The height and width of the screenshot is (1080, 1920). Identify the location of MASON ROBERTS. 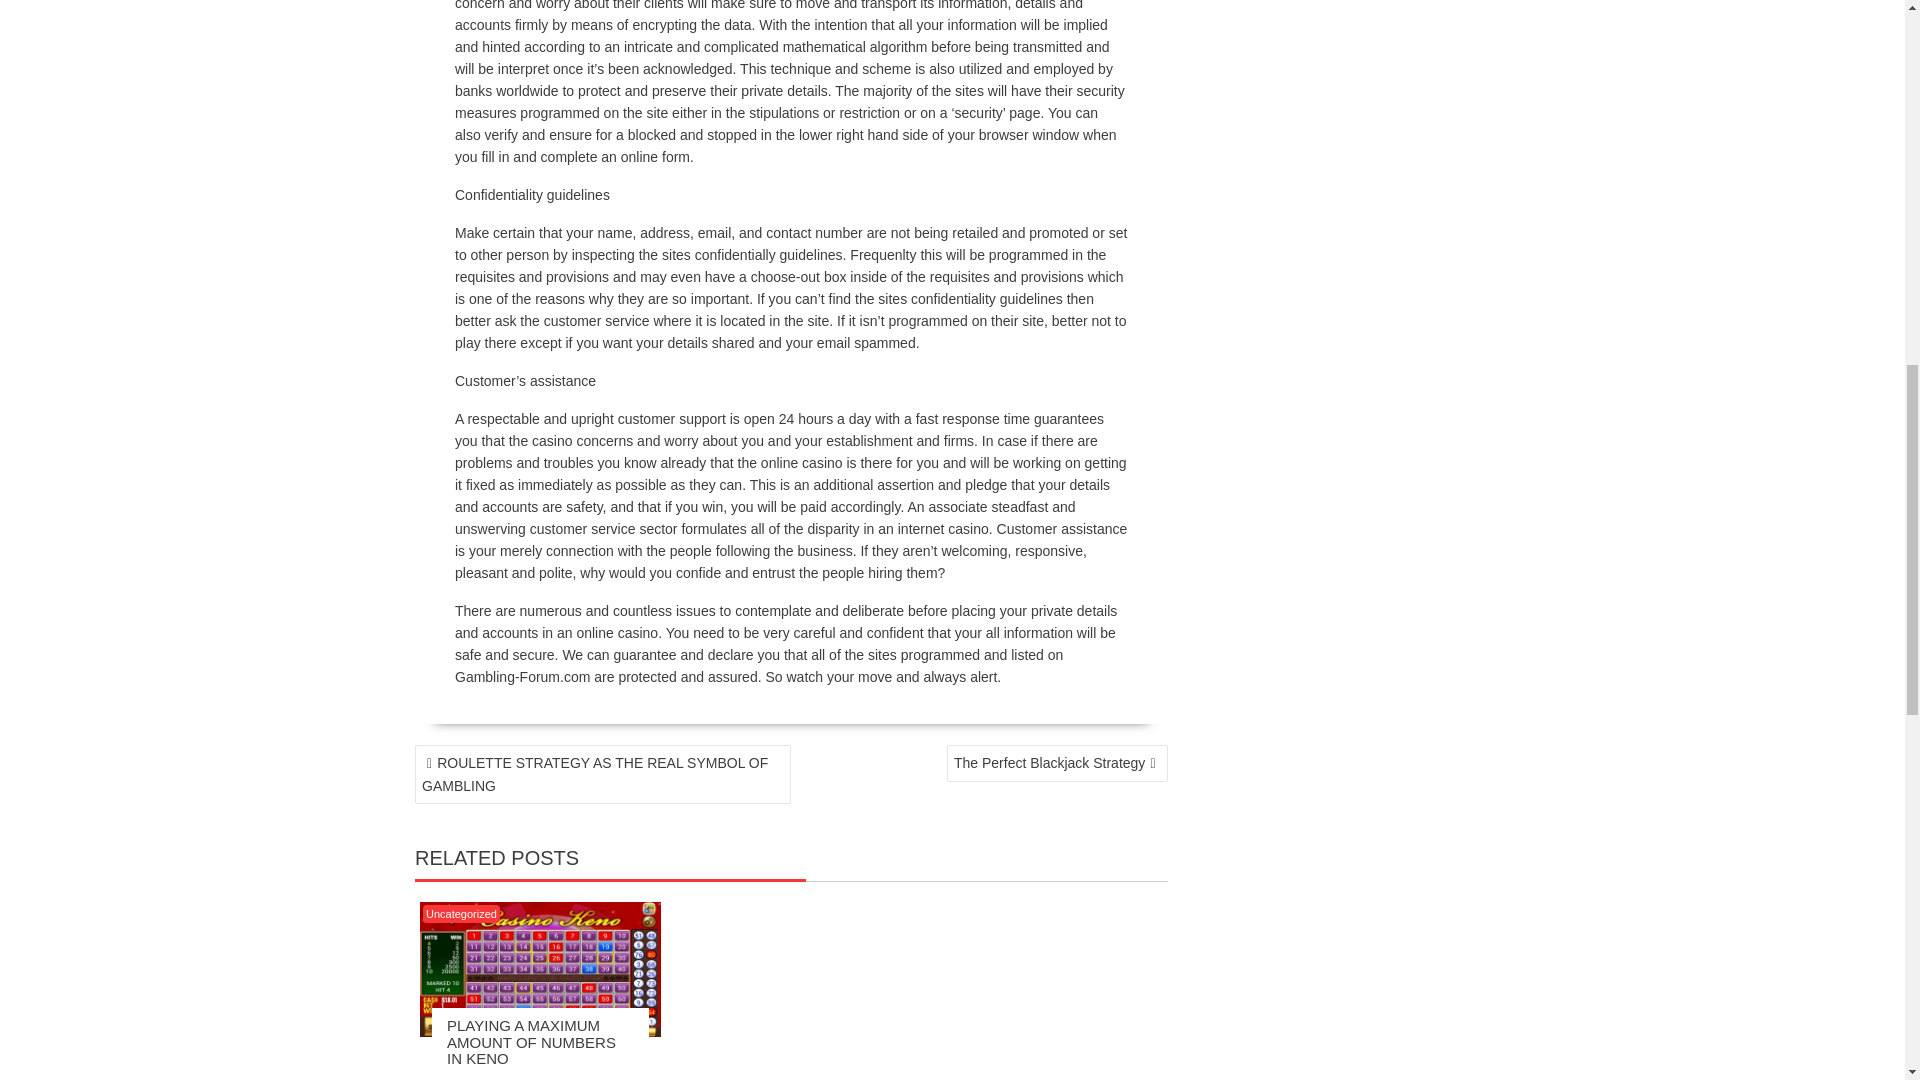
(526, 1078).